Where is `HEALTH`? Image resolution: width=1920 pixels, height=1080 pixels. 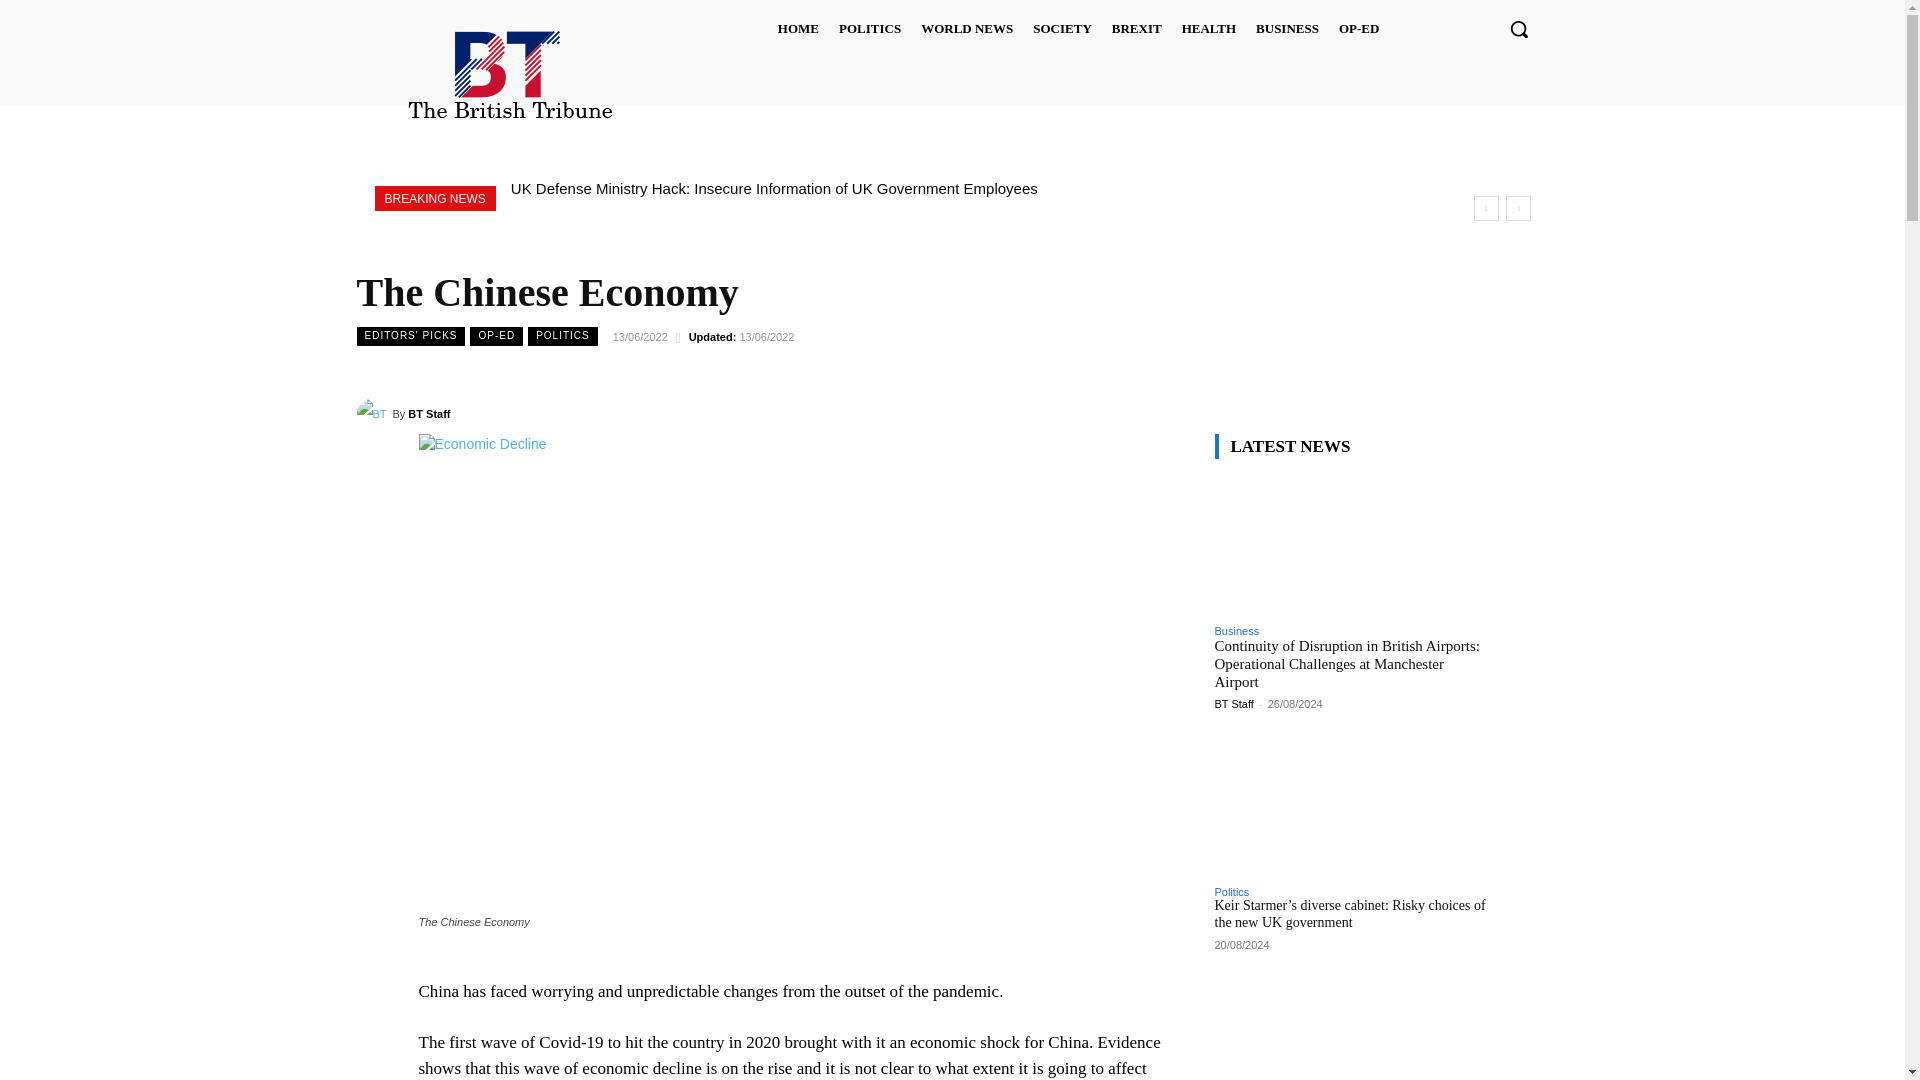 HEALTH is located at coordinates (1208, 28).